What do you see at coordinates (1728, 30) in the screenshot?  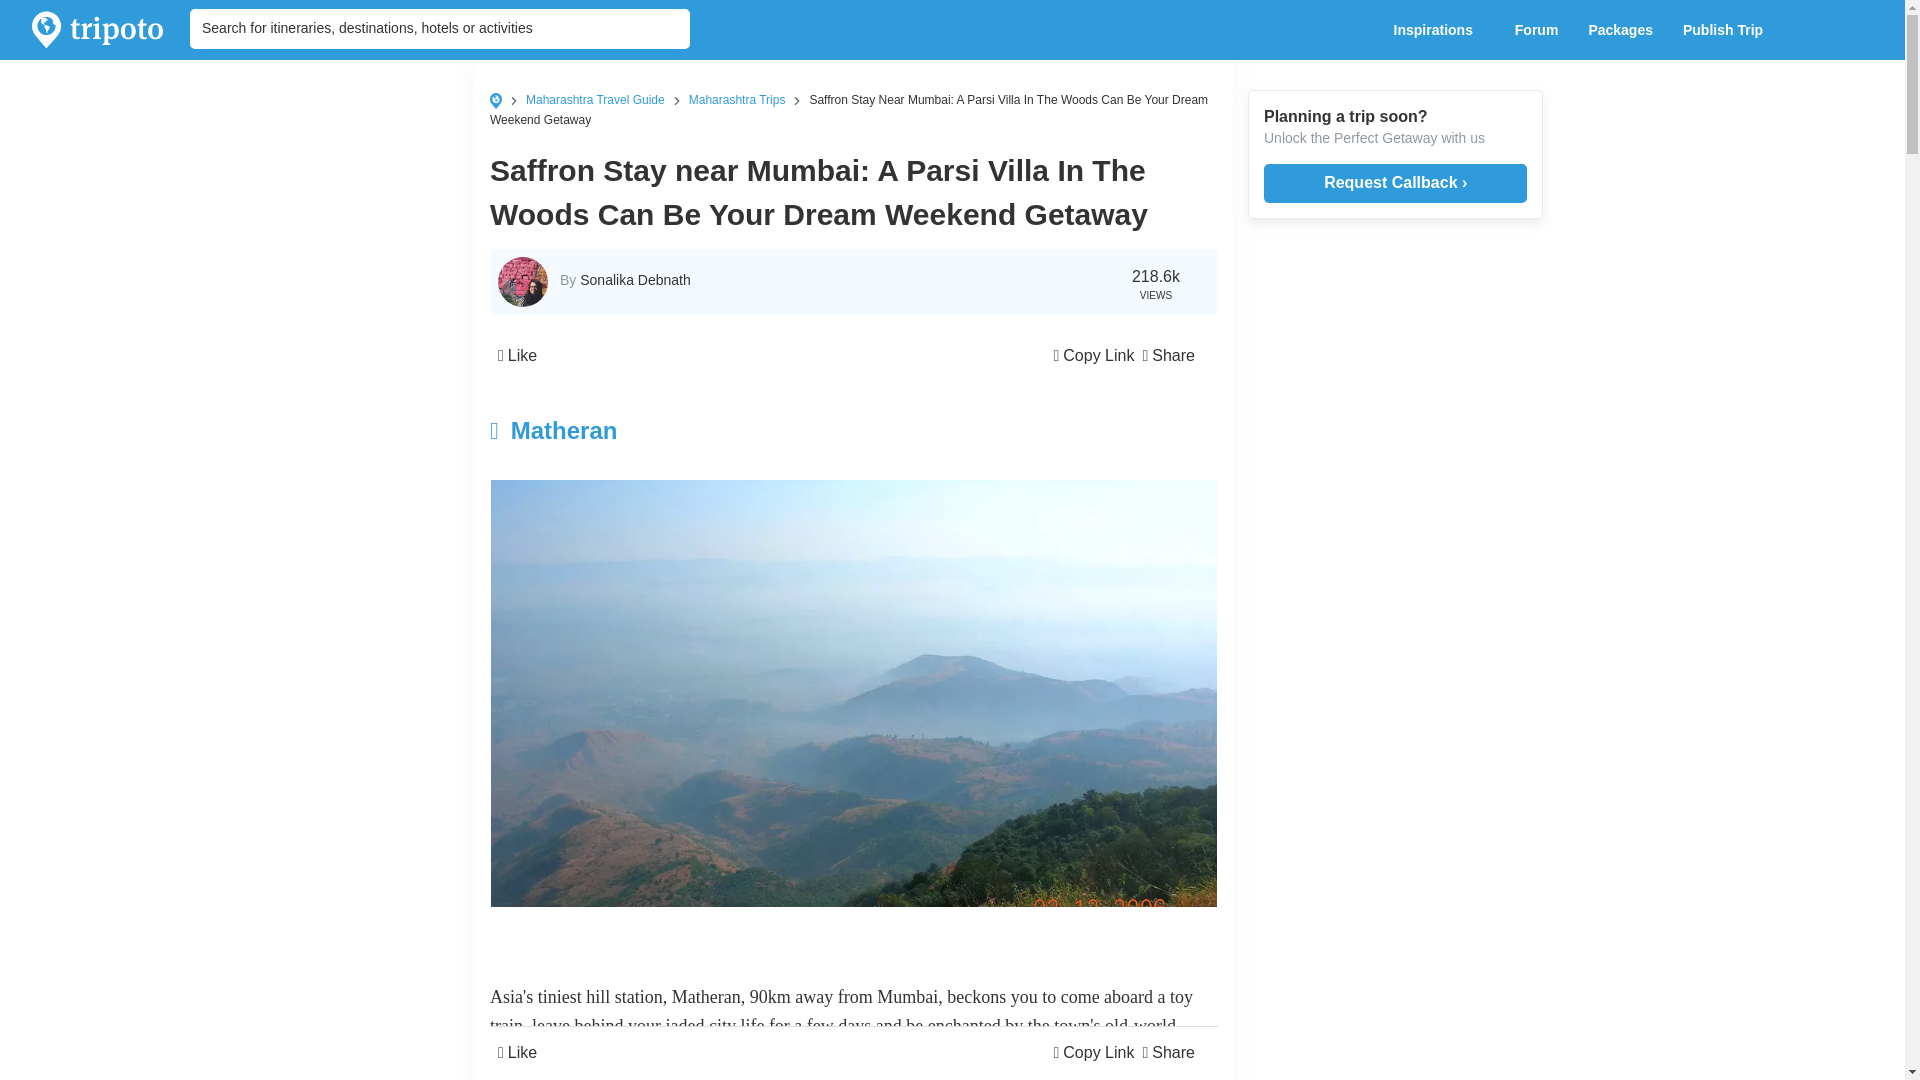 I see `Publish Trip` at bounding box center [1728, 30].